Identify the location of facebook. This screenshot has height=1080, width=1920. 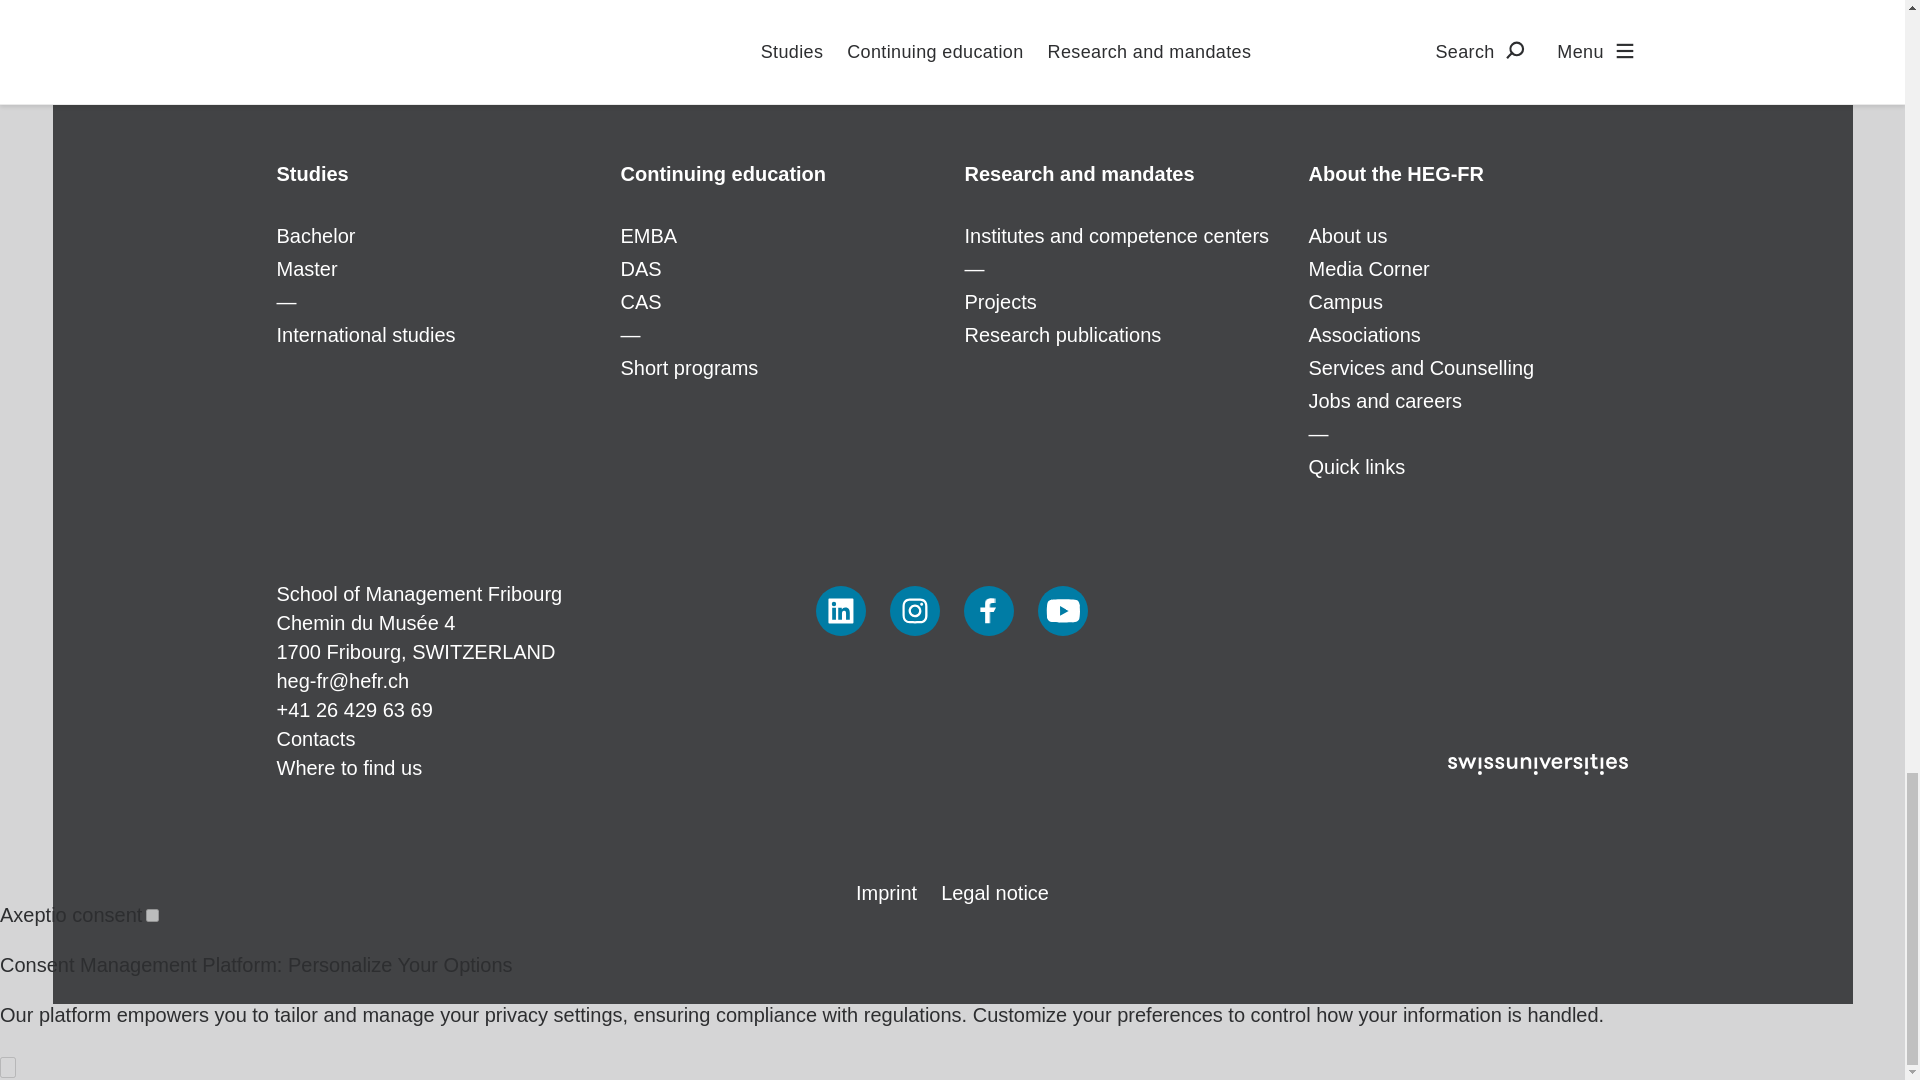
(988, 611).